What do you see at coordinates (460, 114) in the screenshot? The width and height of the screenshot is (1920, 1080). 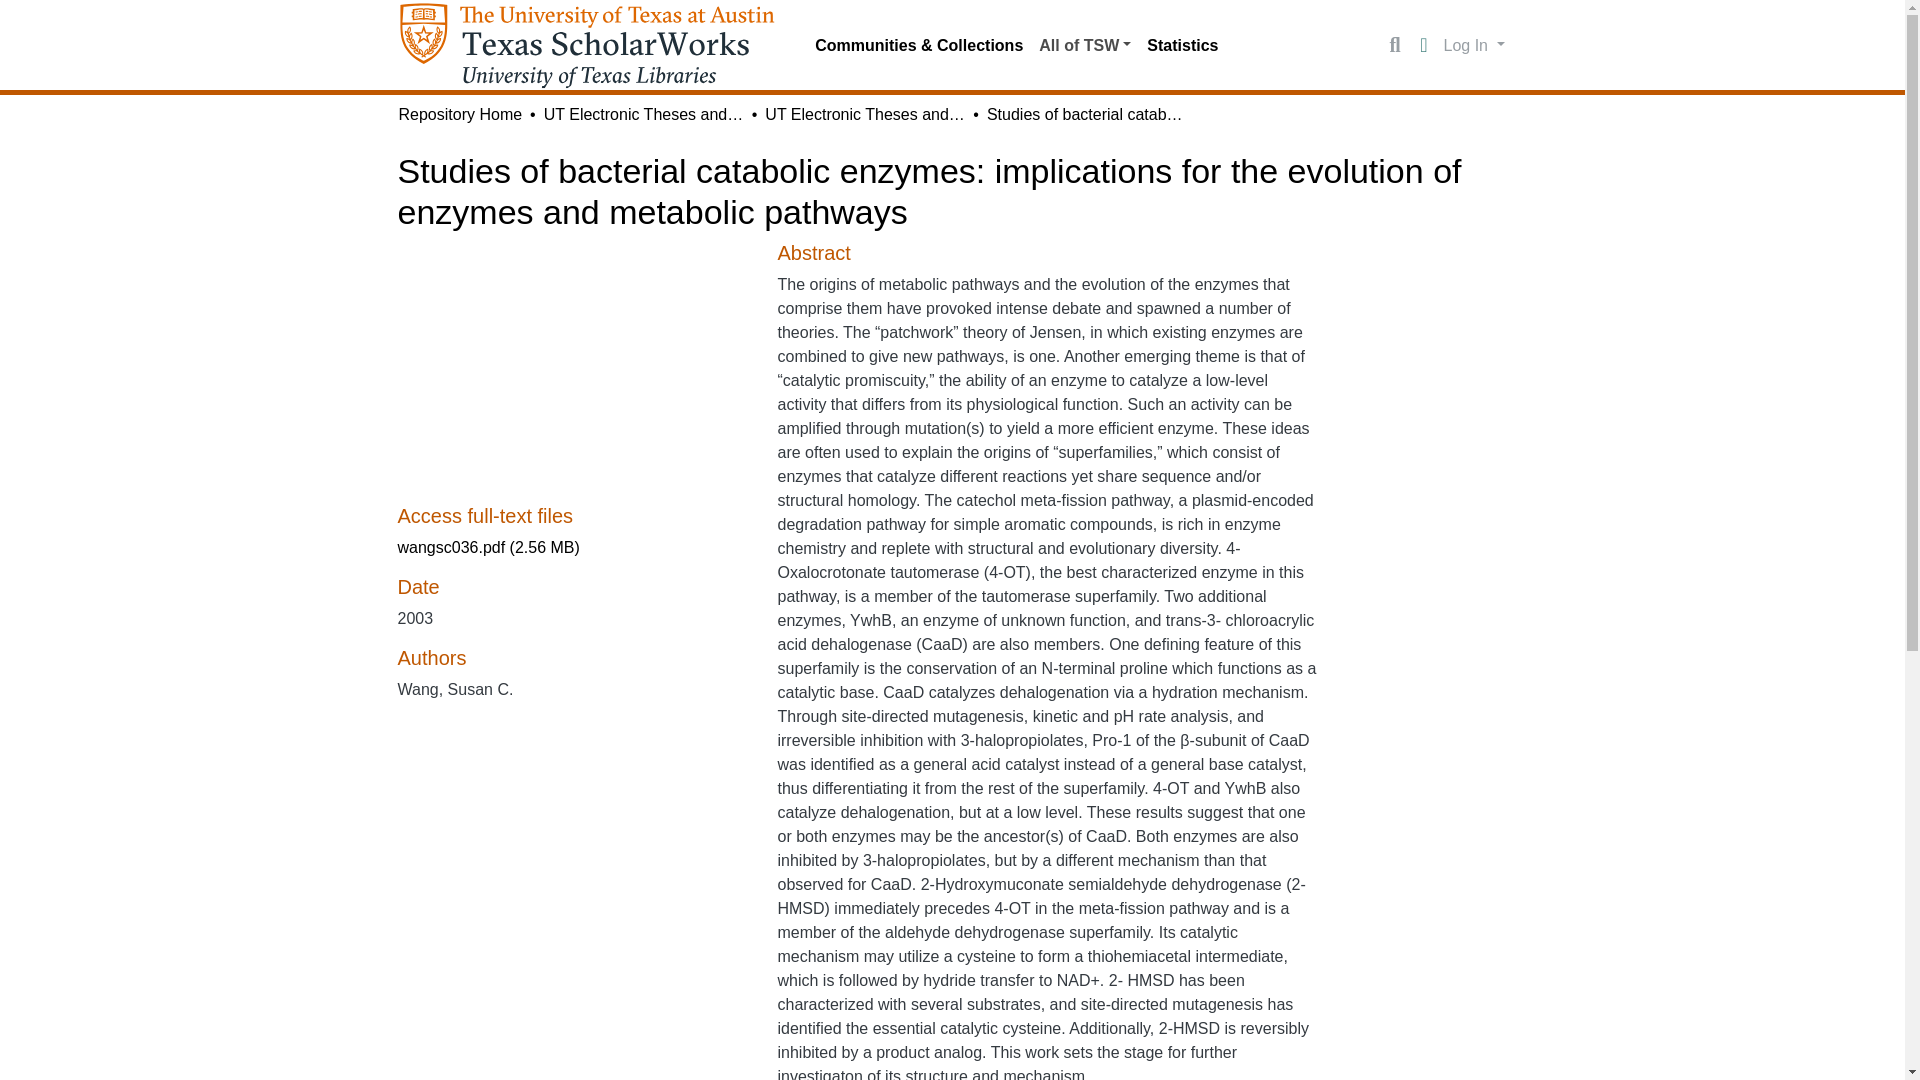 I see `Repository Home` at bounding box center [460, 114].